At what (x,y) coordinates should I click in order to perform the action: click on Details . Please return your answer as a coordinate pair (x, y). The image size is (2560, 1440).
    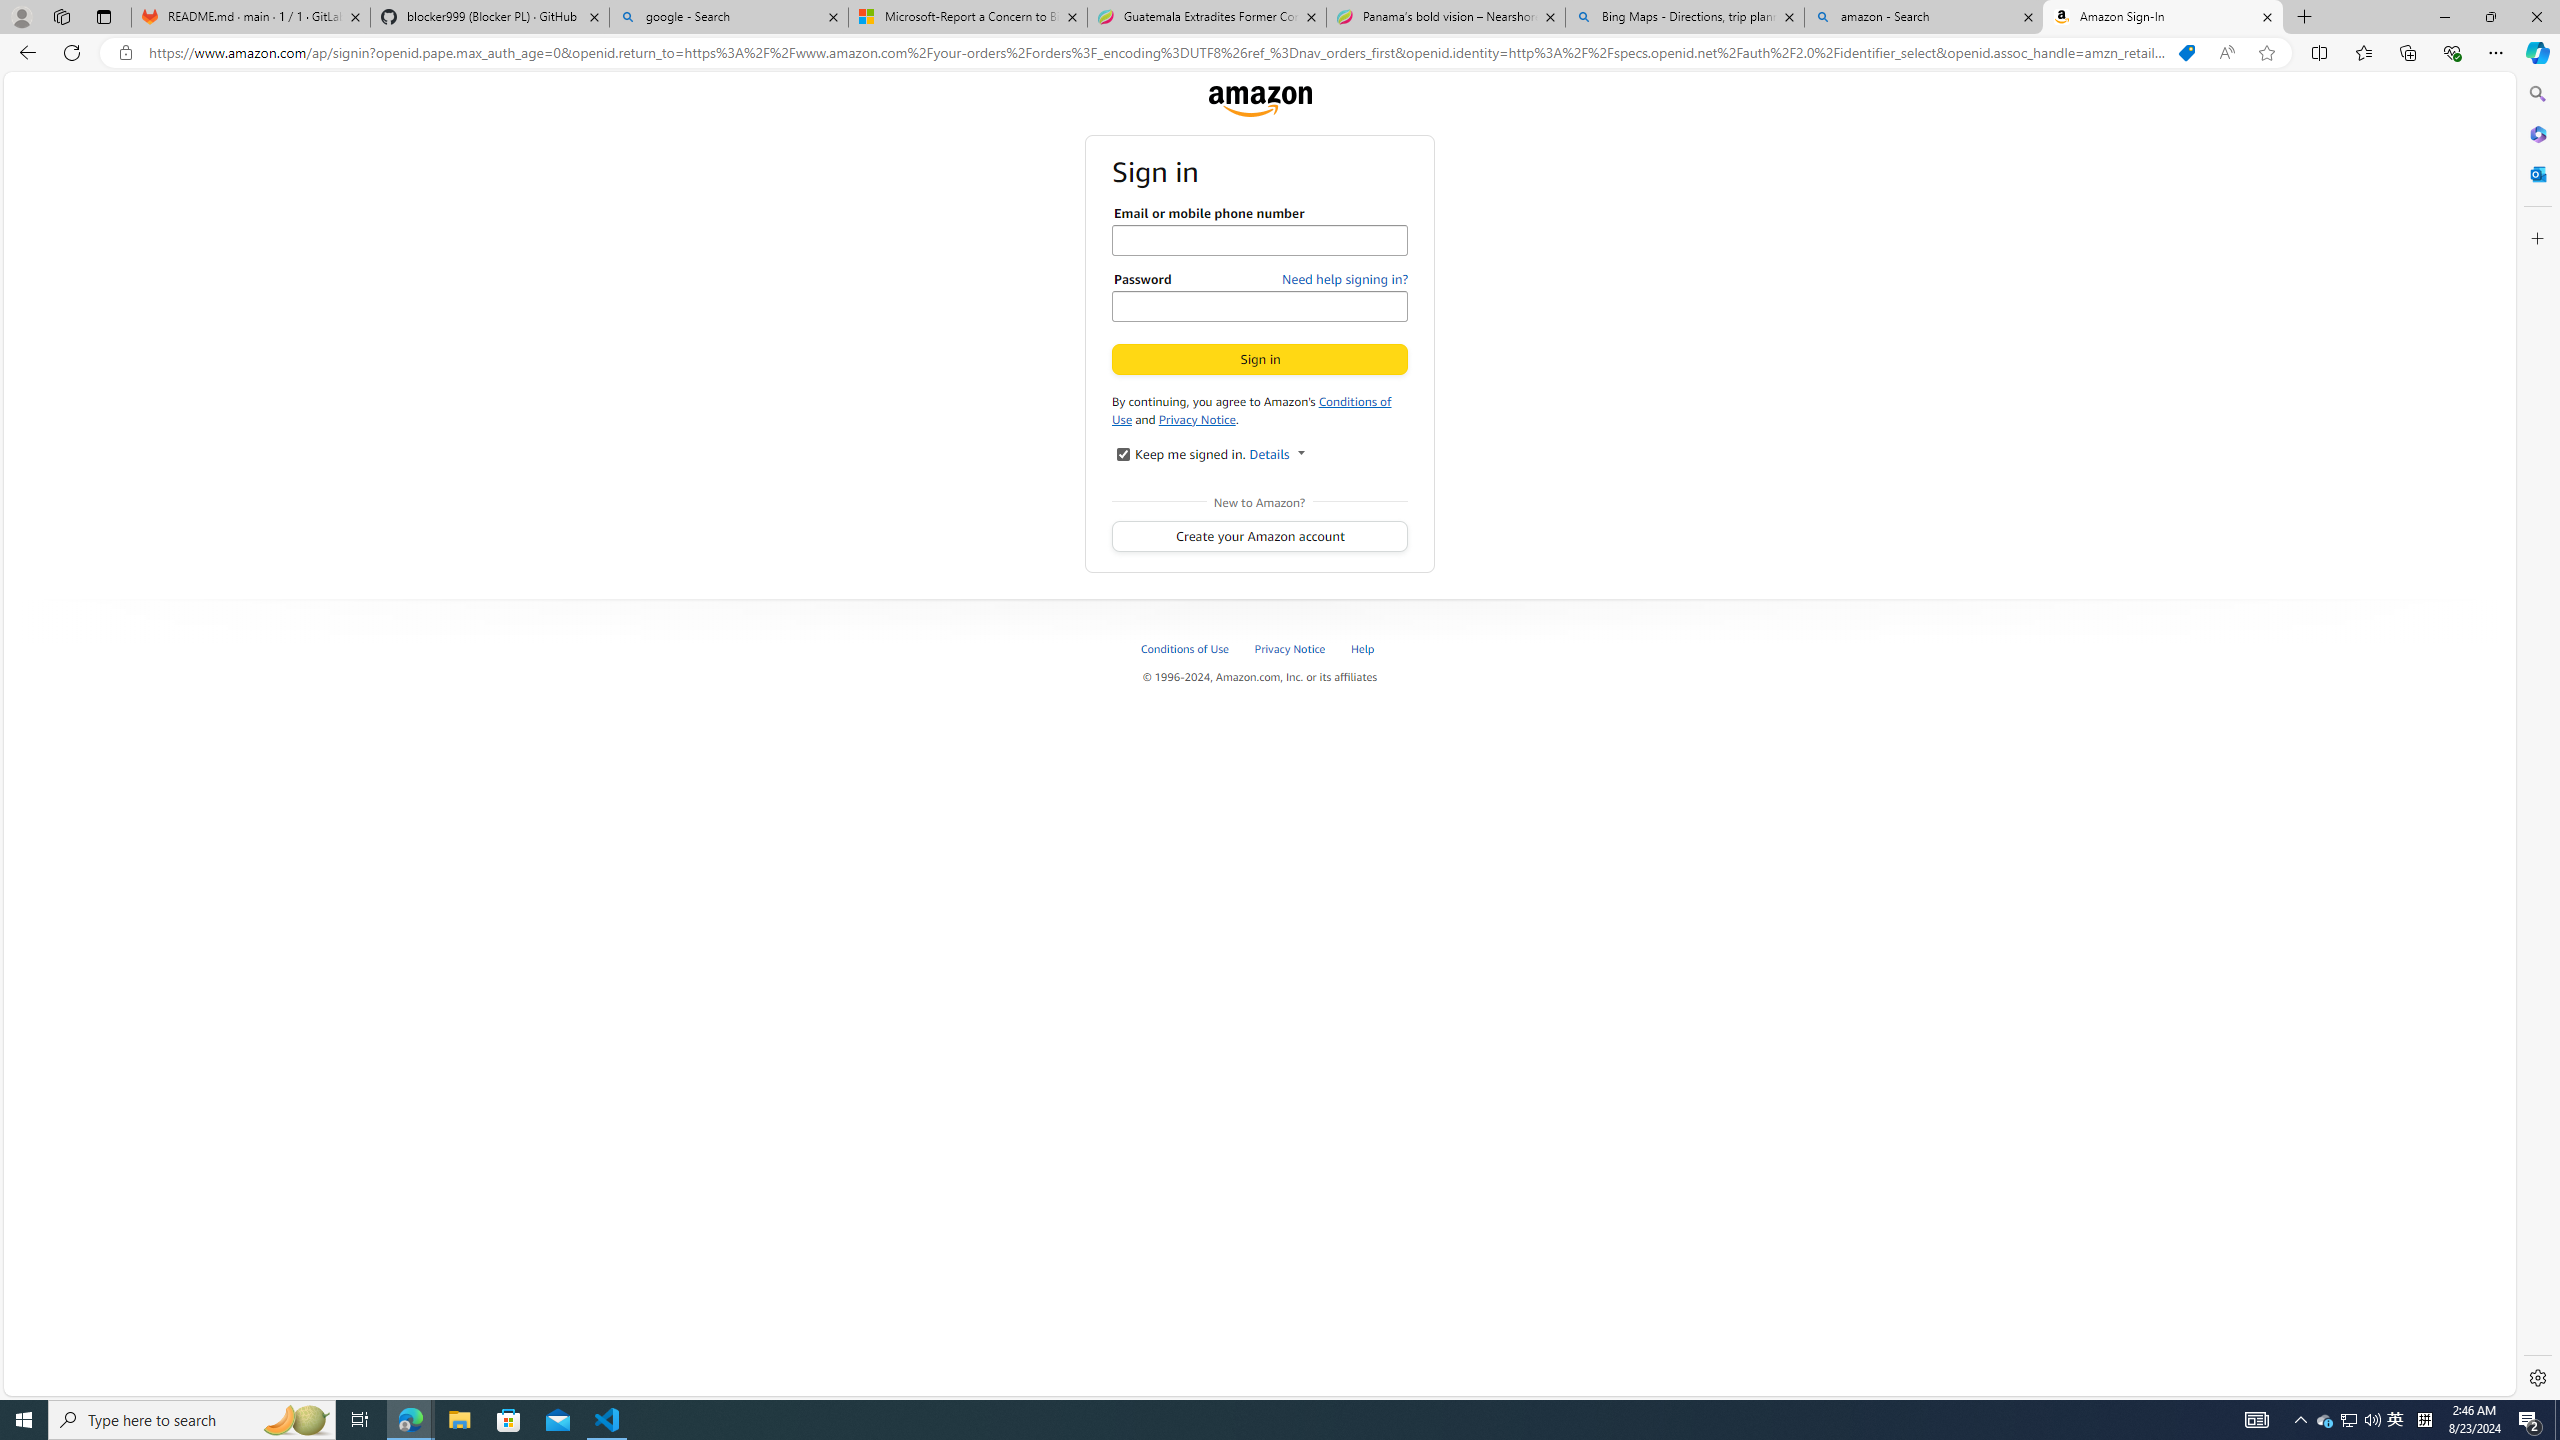
    Looking at the image, I should click on (1277, 454).